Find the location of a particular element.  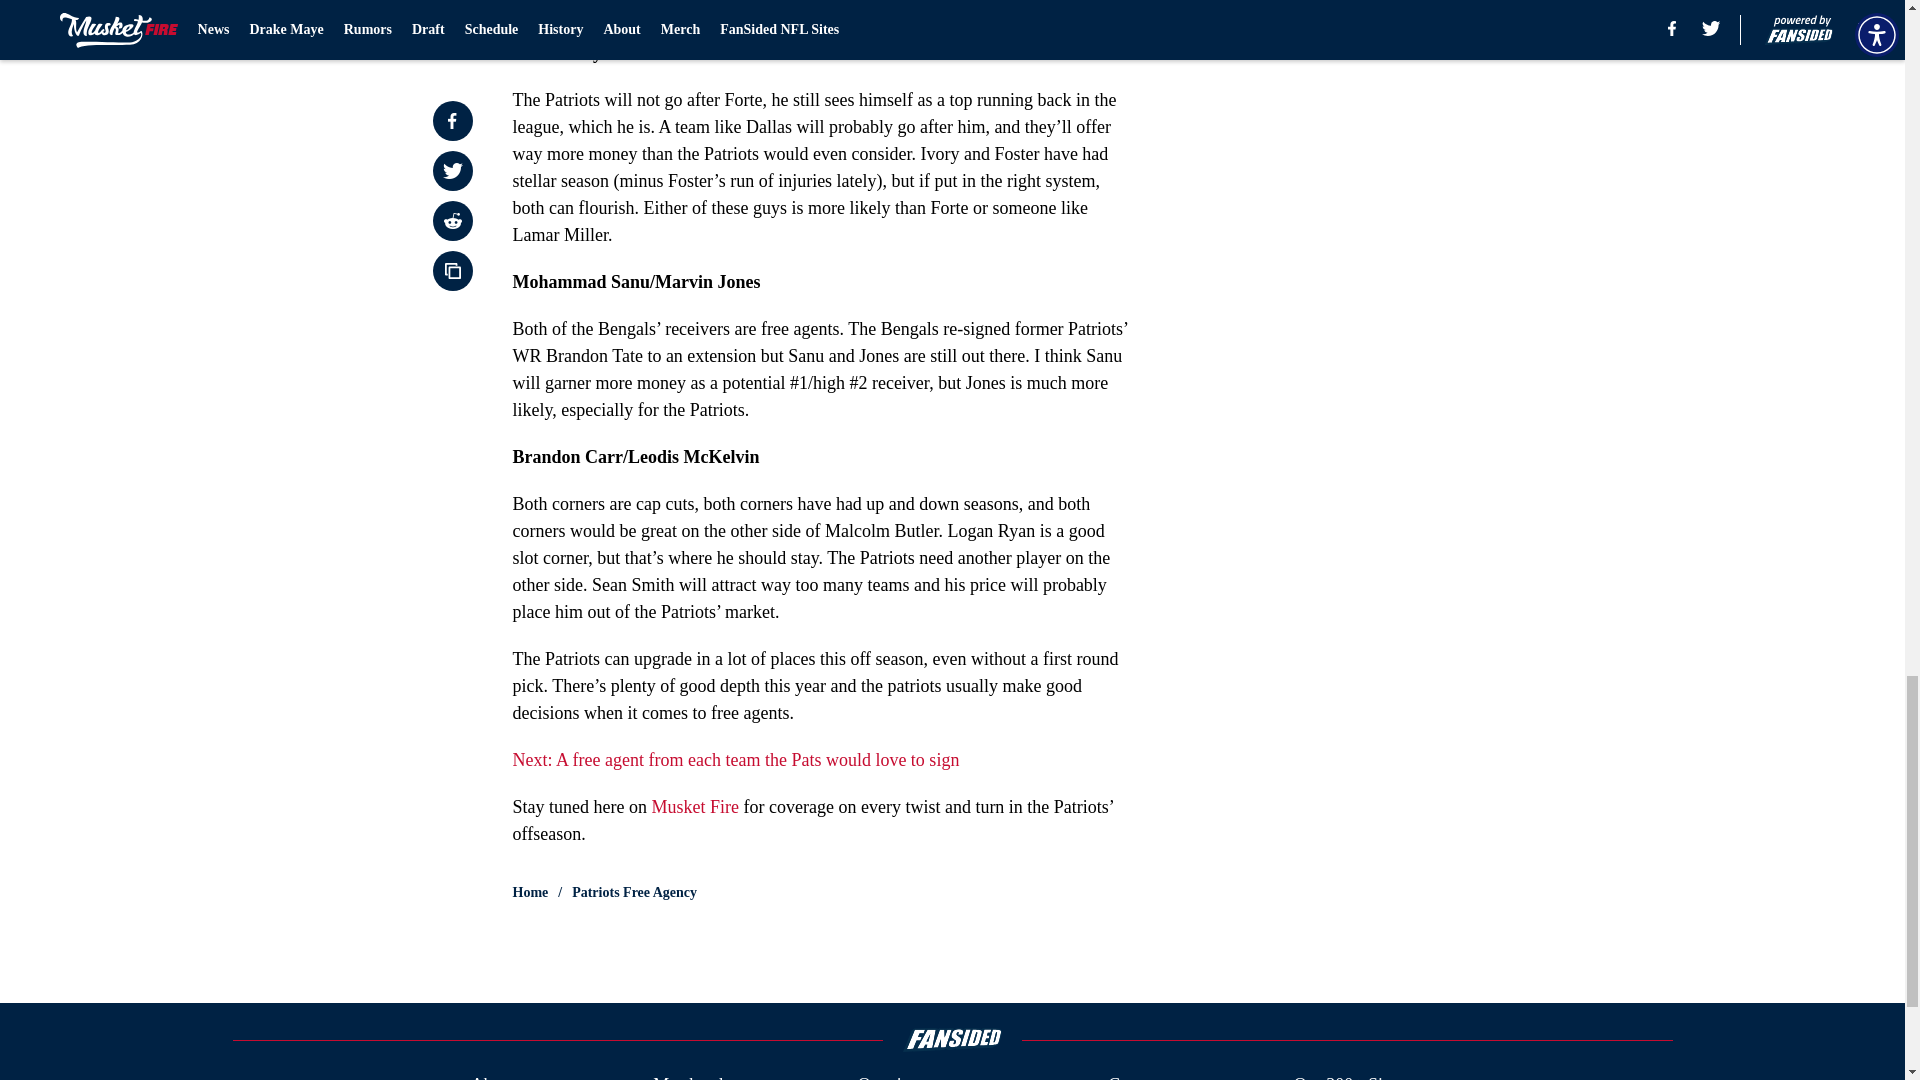

Musket Fire is located at coordinates (694, 806).